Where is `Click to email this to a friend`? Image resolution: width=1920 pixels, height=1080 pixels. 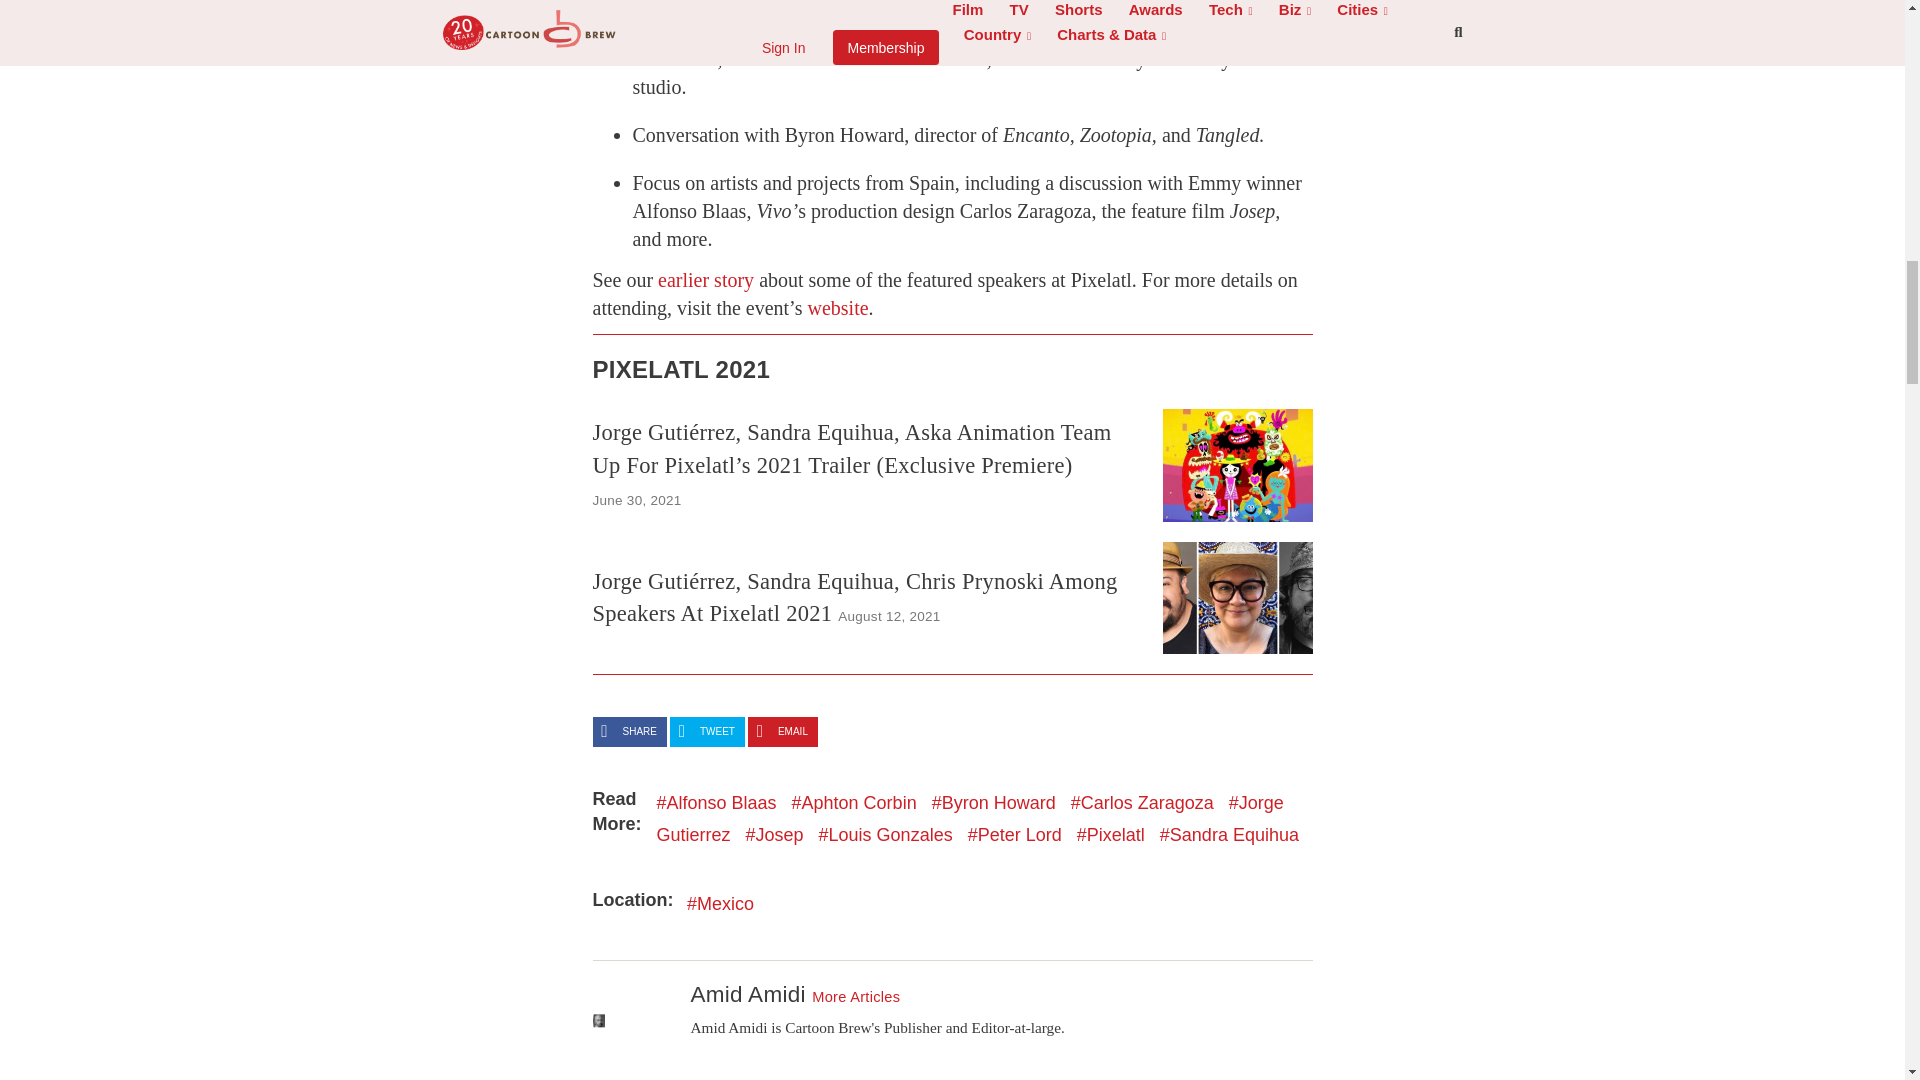 Click to email this to a friend is located at coordinates (782, 732).